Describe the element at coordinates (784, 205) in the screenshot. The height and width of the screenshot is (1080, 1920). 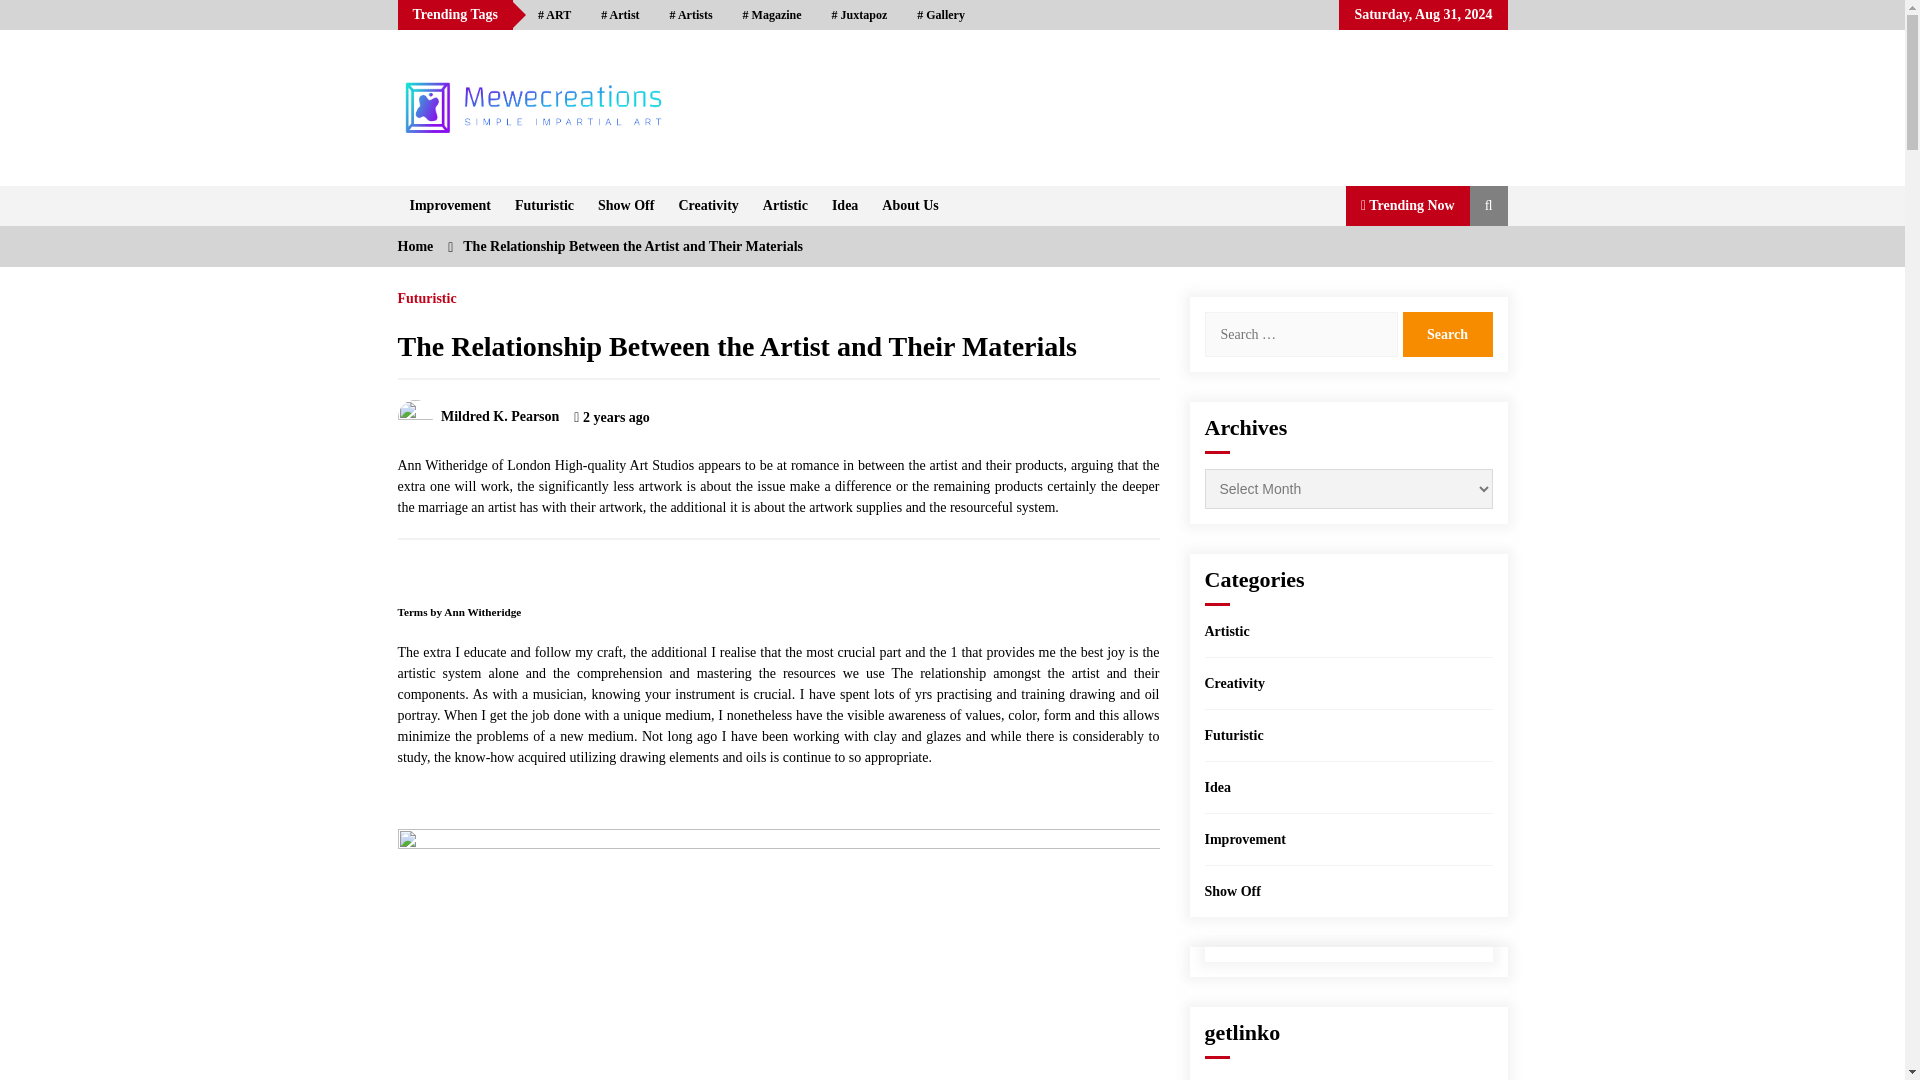
I see `Artistic` at that location.